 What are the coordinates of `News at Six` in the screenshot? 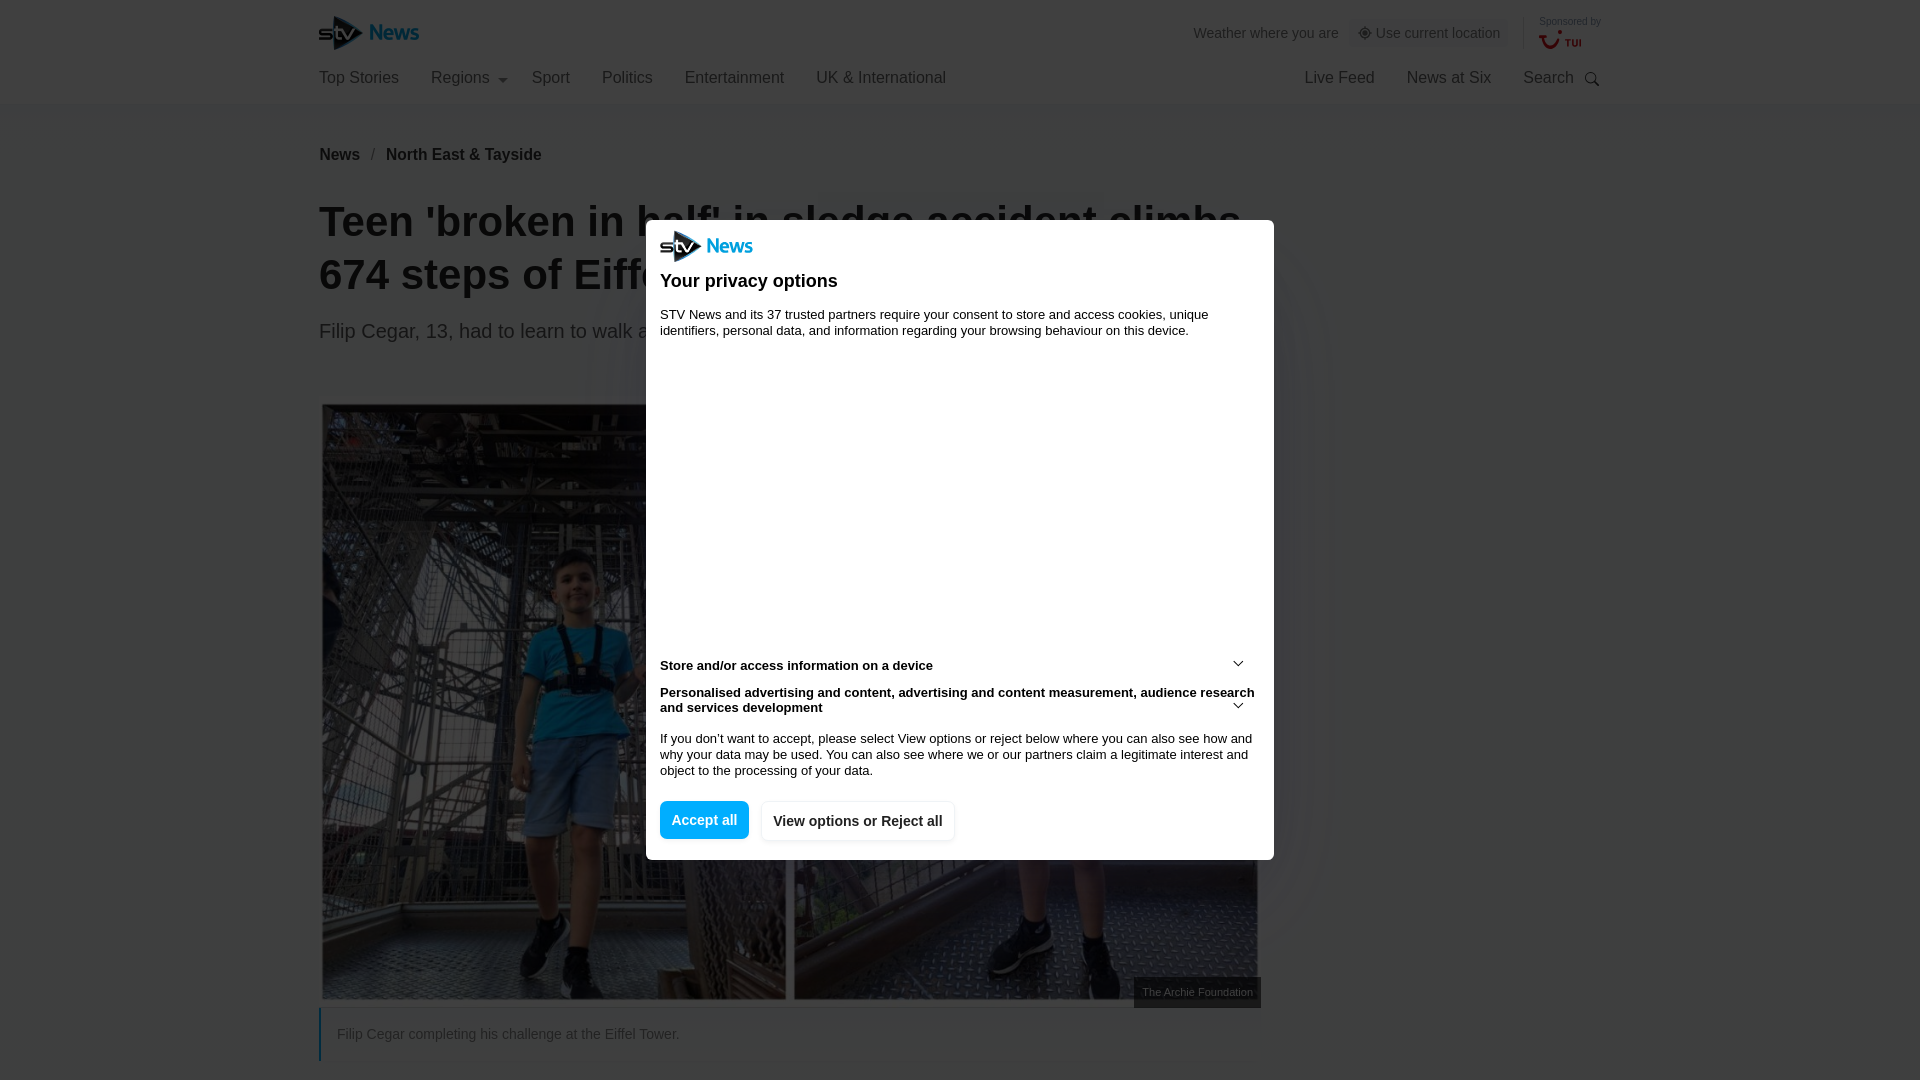 It's located at (1449, 76).